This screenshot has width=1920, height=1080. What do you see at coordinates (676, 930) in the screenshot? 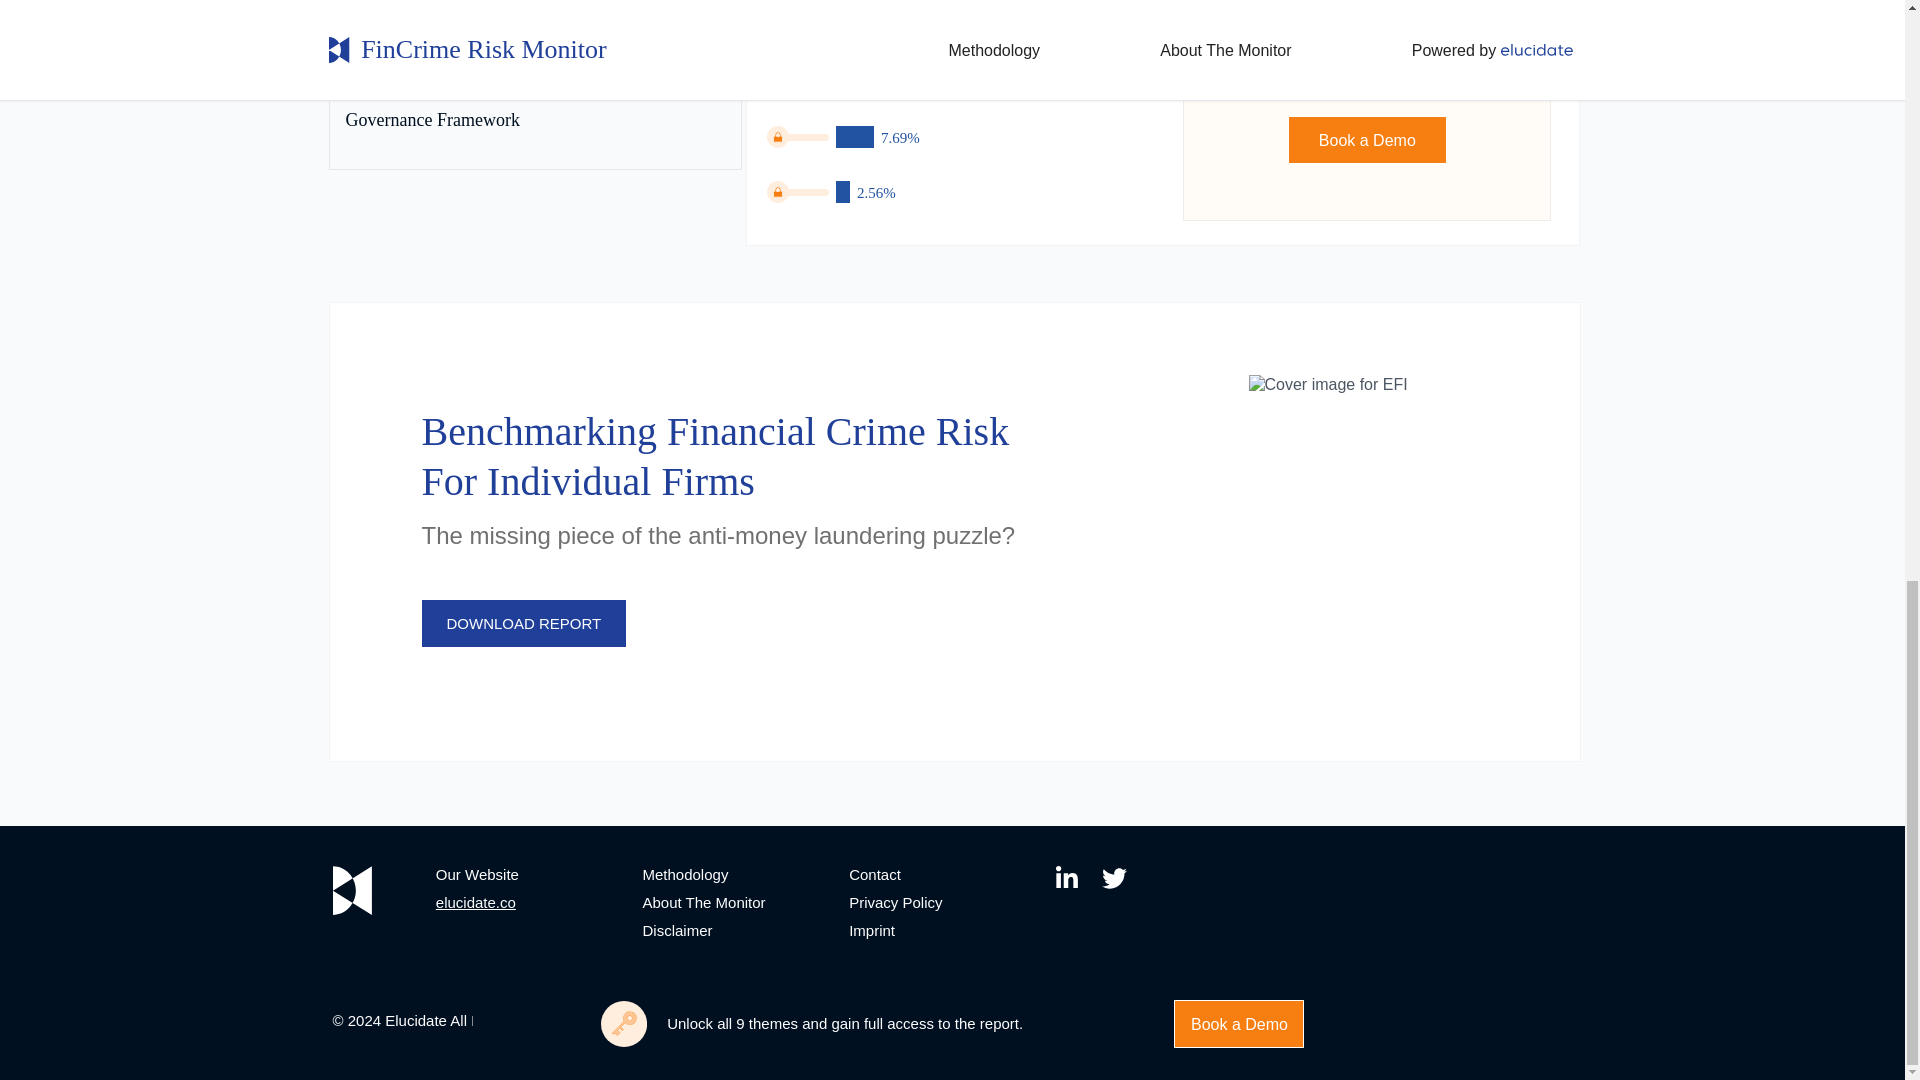
I see `Disclaimer` at bounding box center [676, 930].